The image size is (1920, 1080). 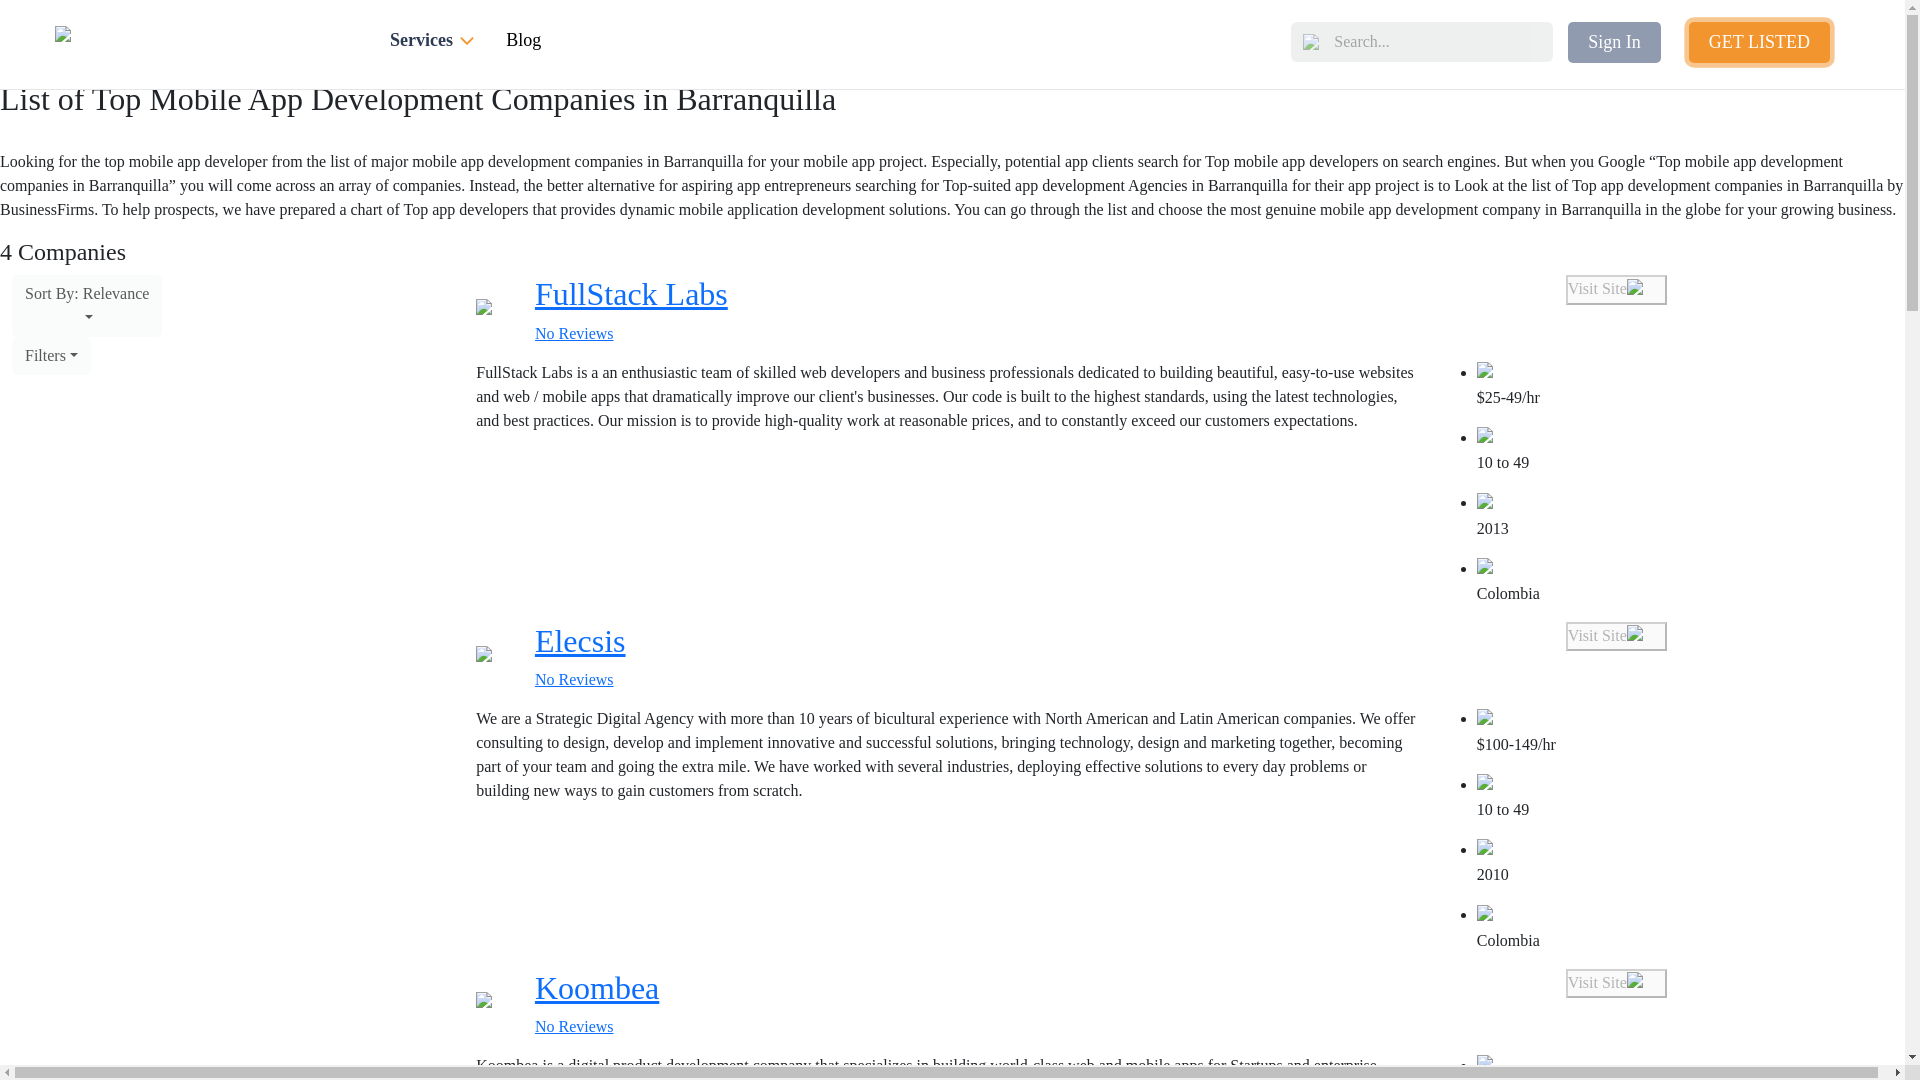 I want to click on Home, so click(x=52, y=14).